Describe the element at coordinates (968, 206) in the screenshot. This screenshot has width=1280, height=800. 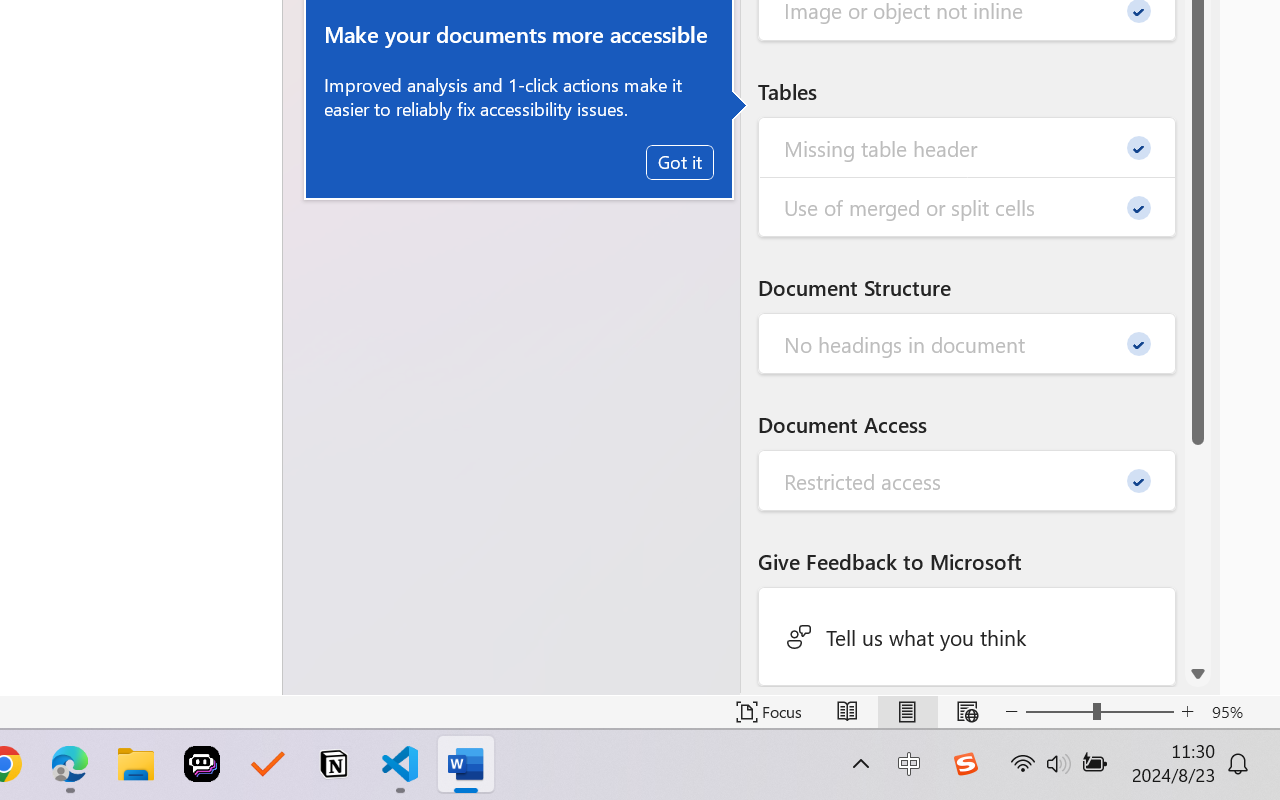
I see `Use of merged or split cells - 0` at that location.